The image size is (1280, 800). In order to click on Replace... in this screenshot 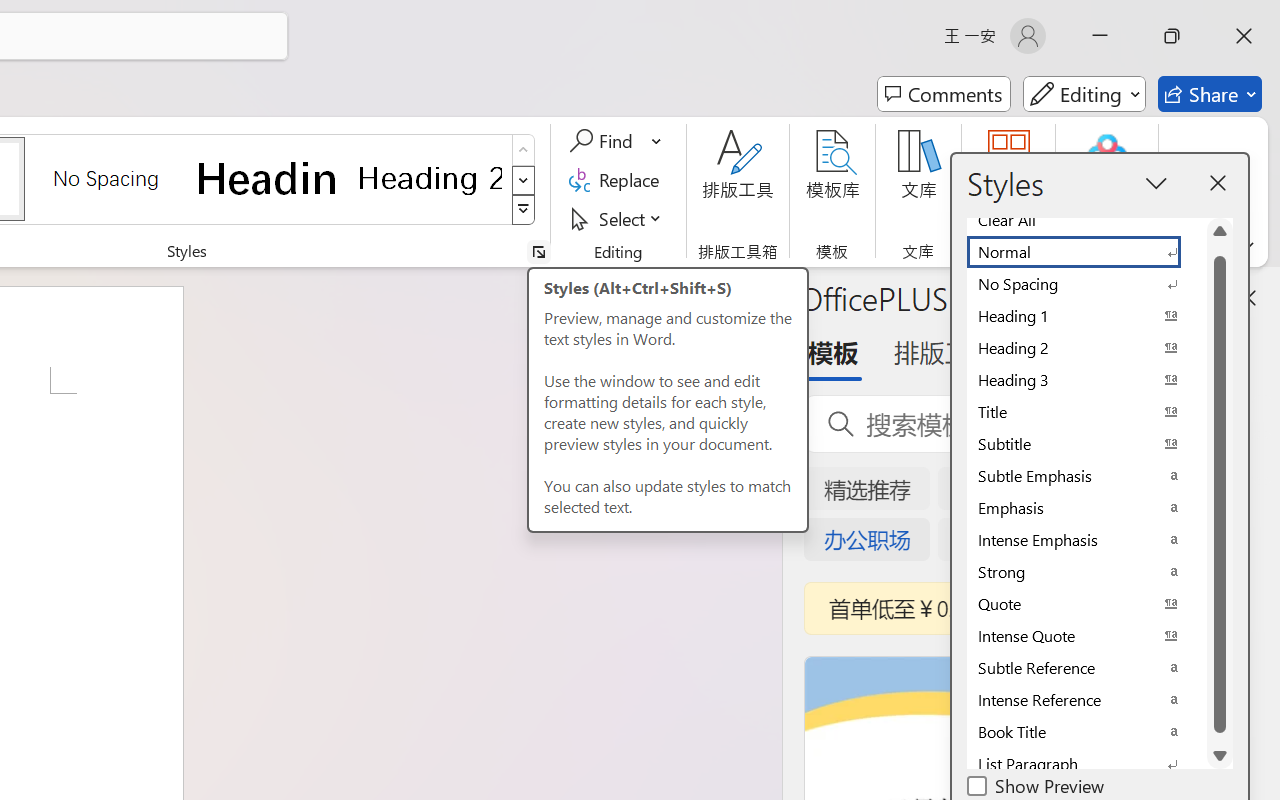, I will do `click(618, 180)`.